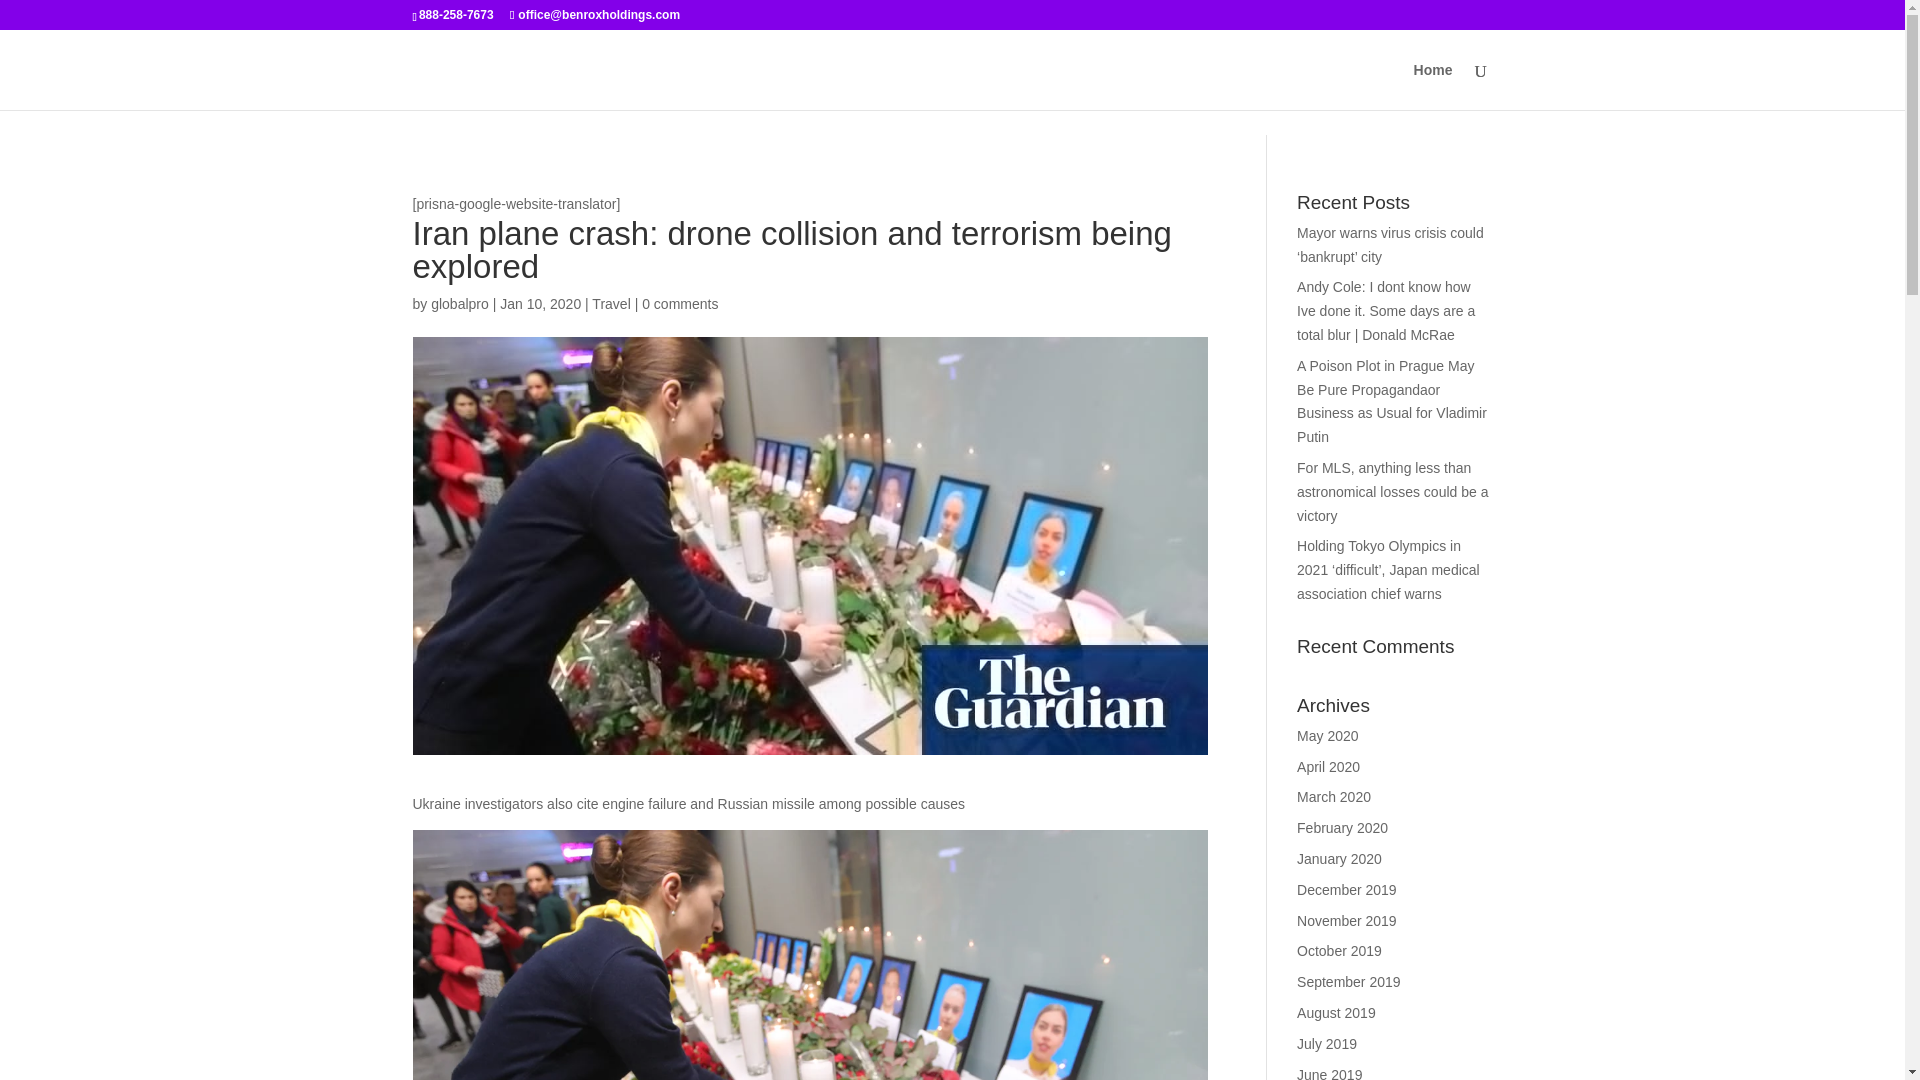 This screenshot has width=1920, height=1080. I want to click on February 2020, so click(1342, 827).